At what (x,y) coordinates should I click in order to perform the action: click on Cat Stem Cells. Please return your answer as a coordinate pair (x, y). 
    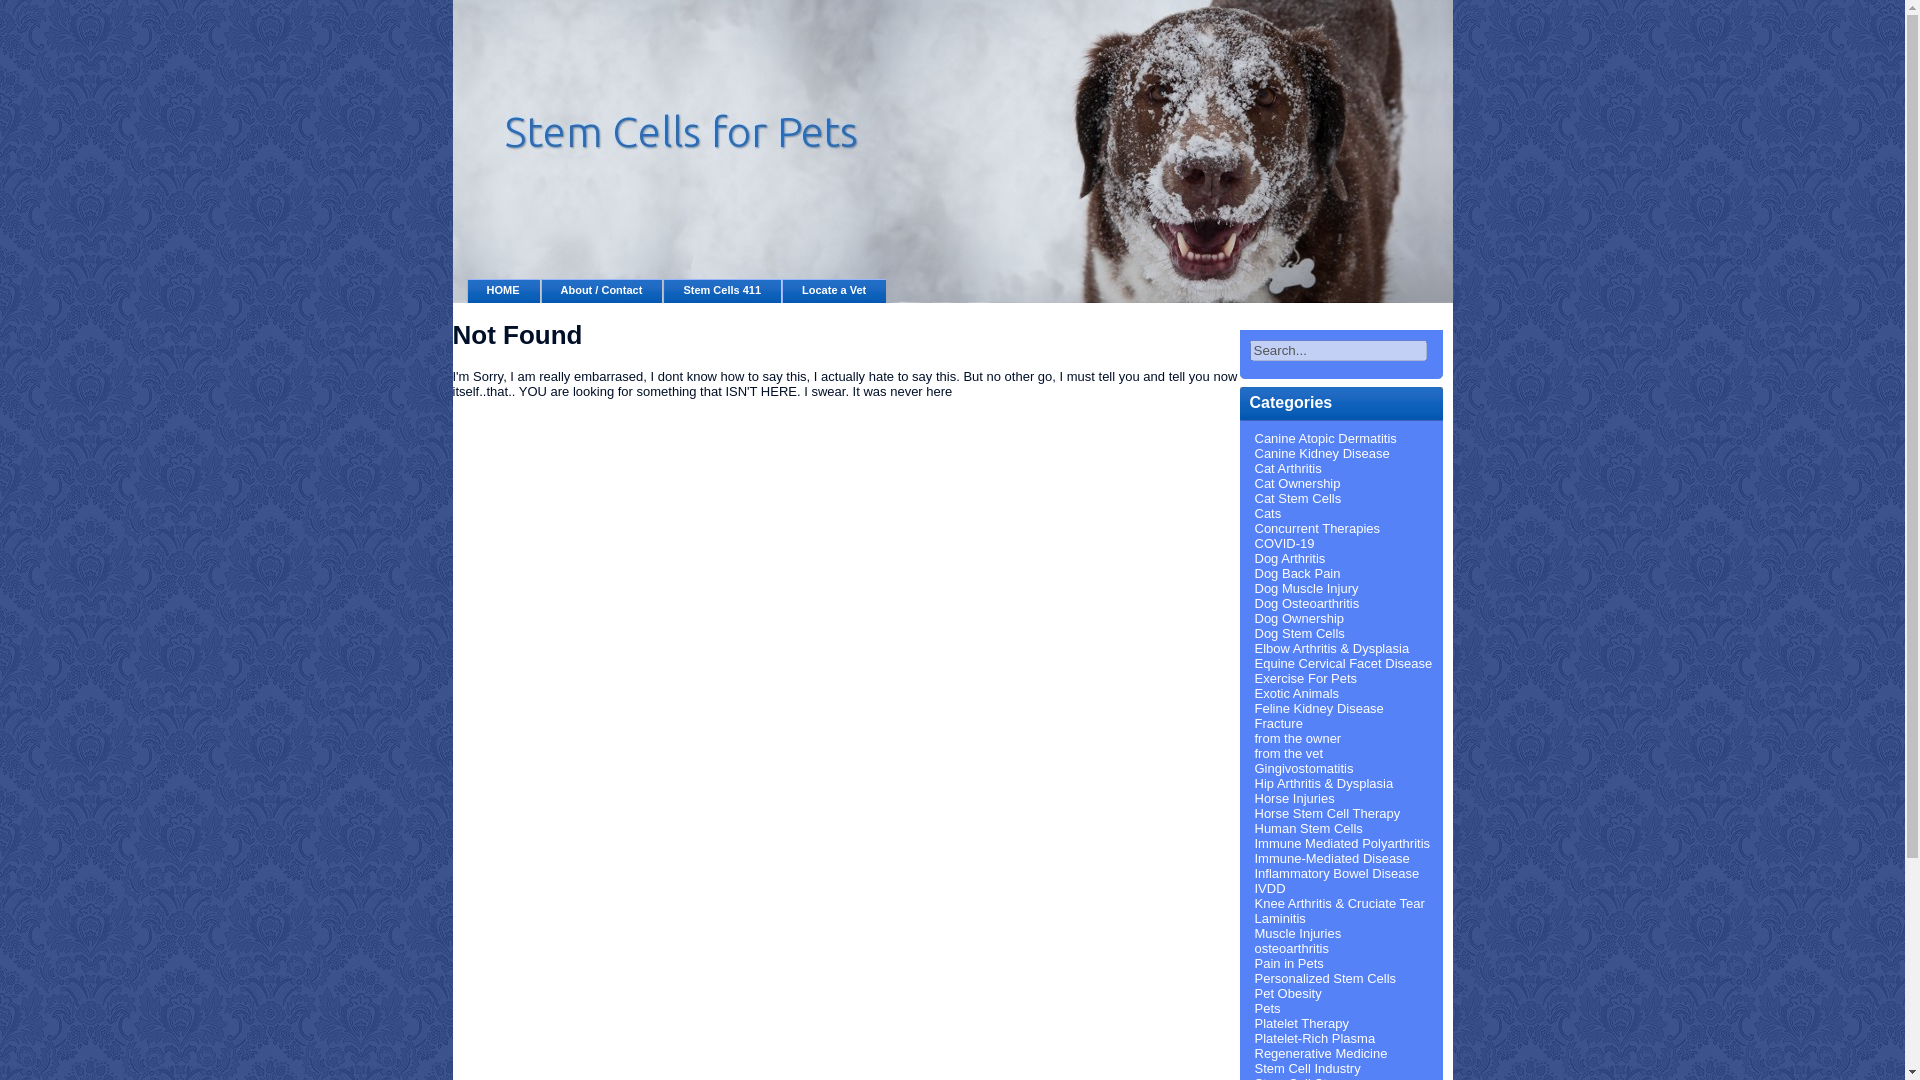
    Looking at the image, I should click on (1296, 498).